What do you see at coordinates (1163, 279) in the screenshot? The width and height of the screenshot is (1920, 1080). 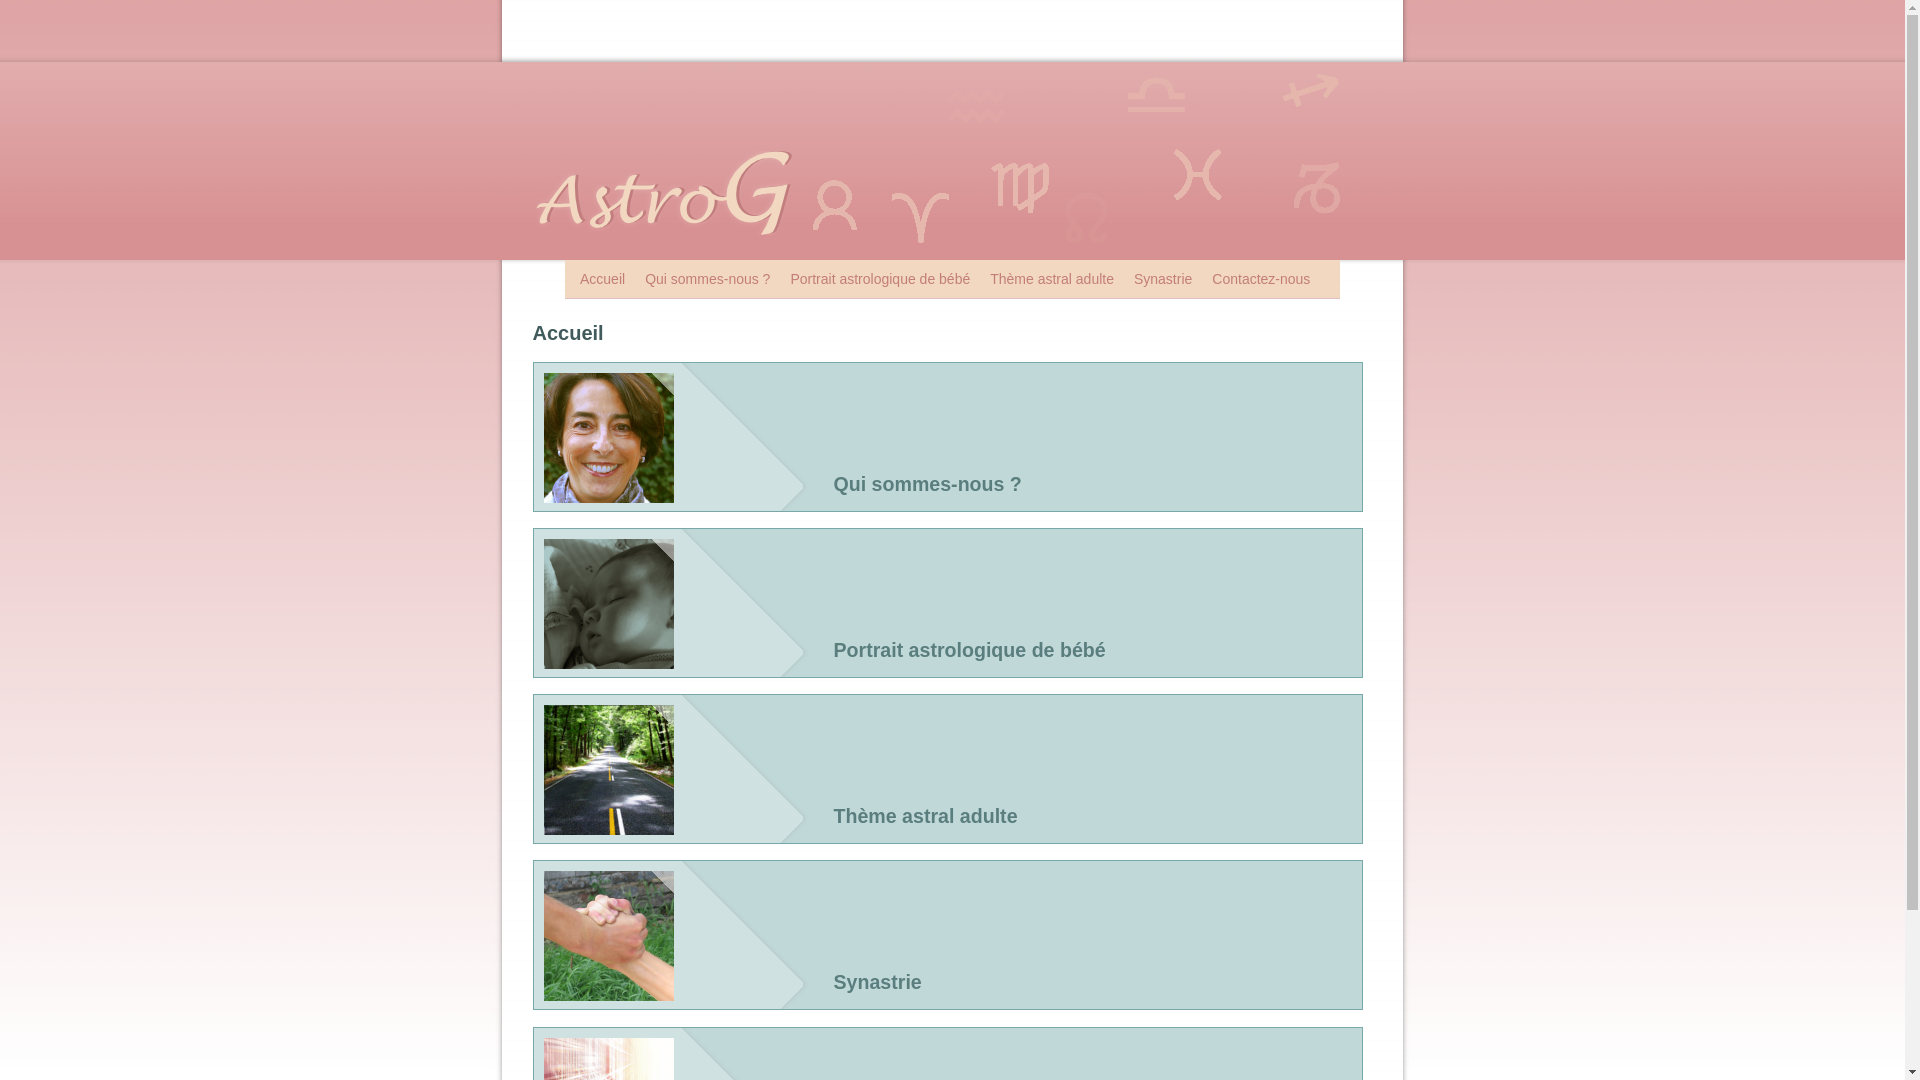 I see `Synastrie` at bounding box center [1163, 279].